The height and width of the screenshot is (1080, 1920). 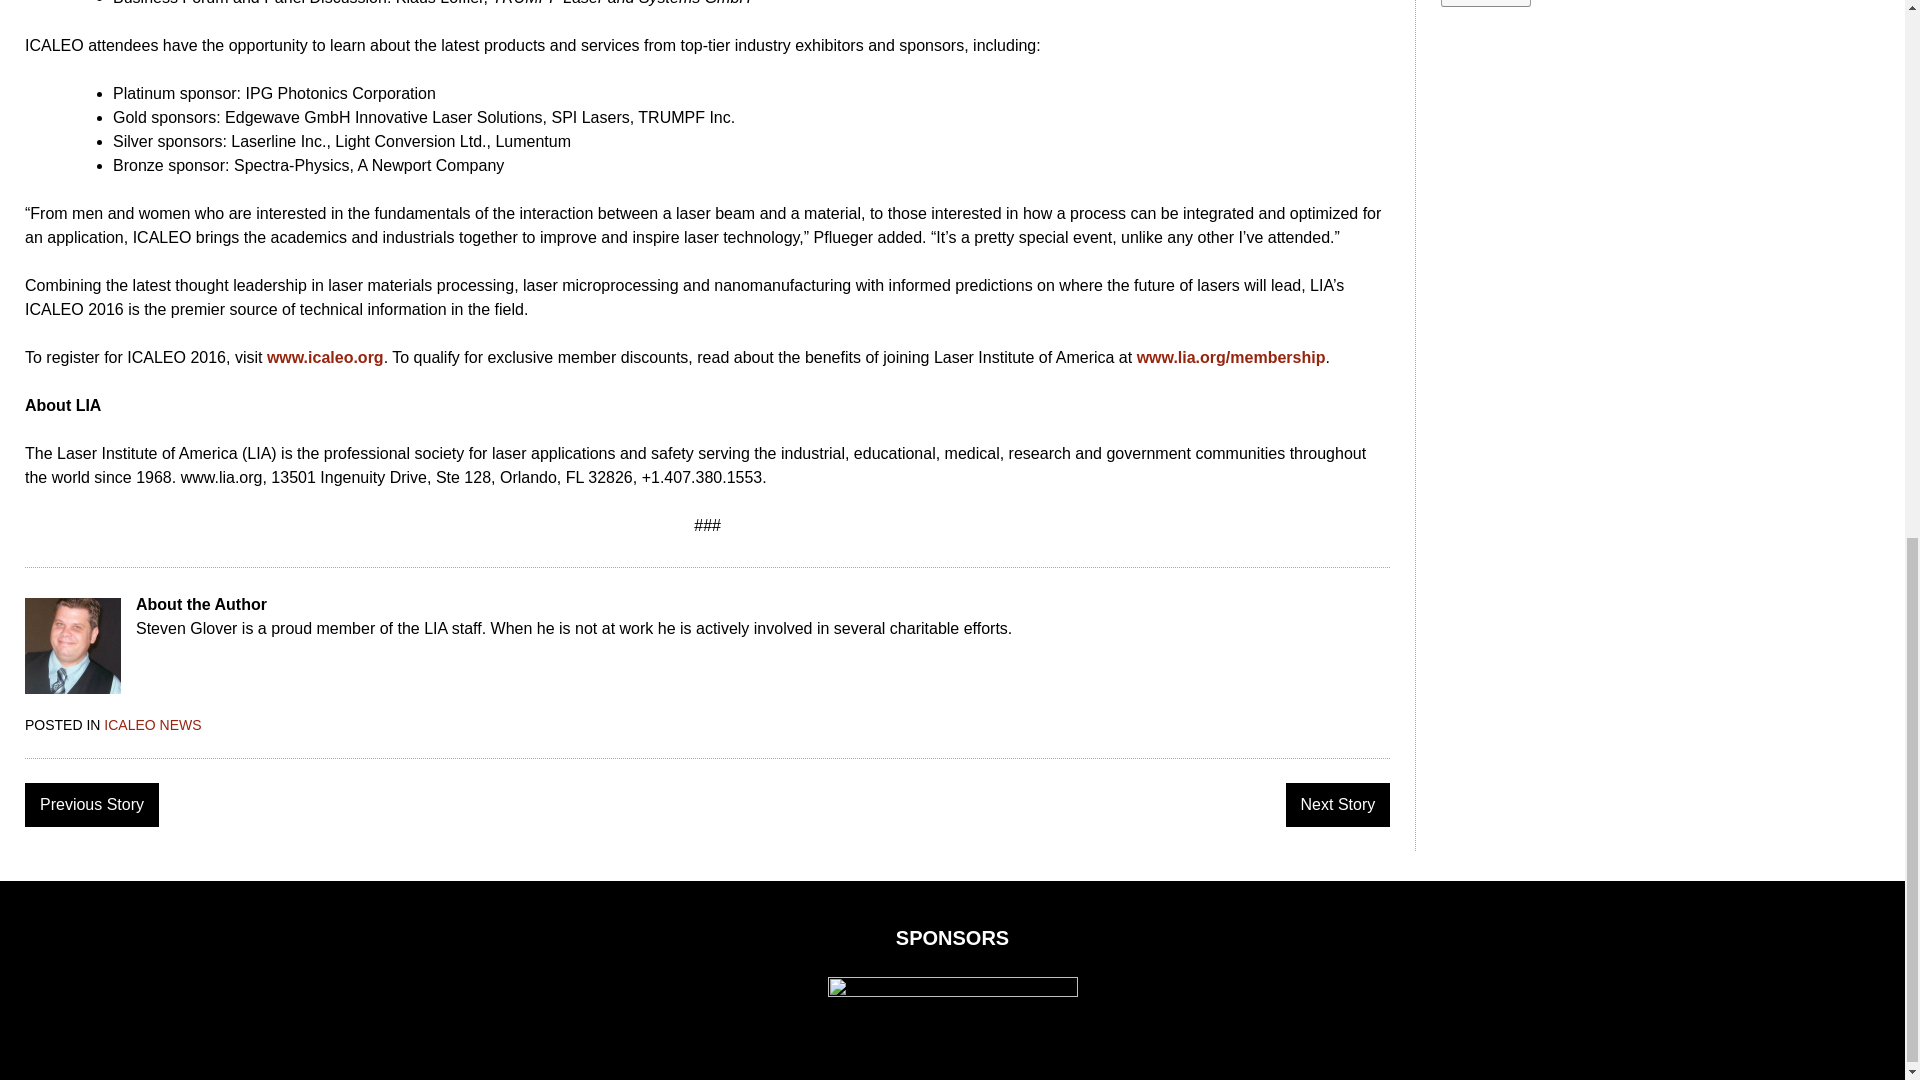 What do you see at coordinates (1486, 3) in the screenshot?
I see `Subscribe` at bounding box center [1486, 3].